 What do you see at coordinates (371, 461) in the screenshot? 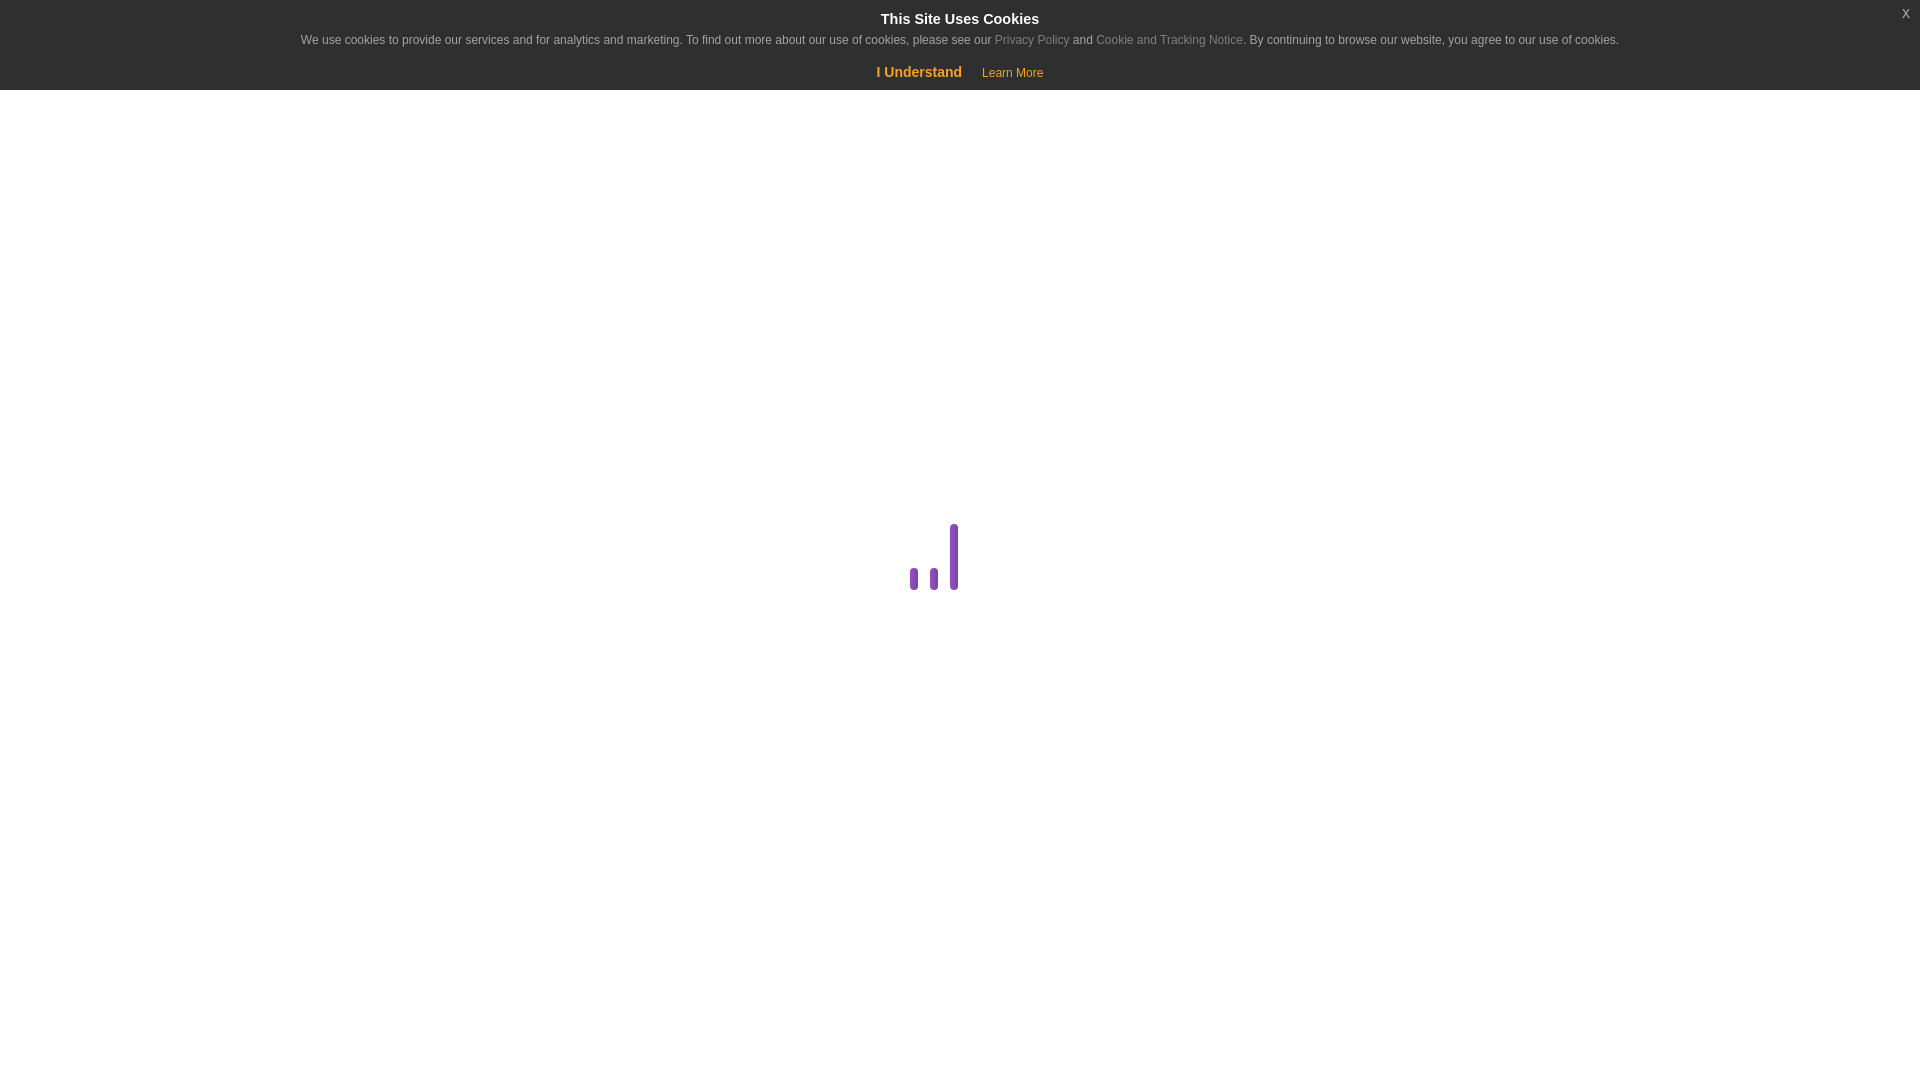
I see `Billing` at bounding box center [371, 461].